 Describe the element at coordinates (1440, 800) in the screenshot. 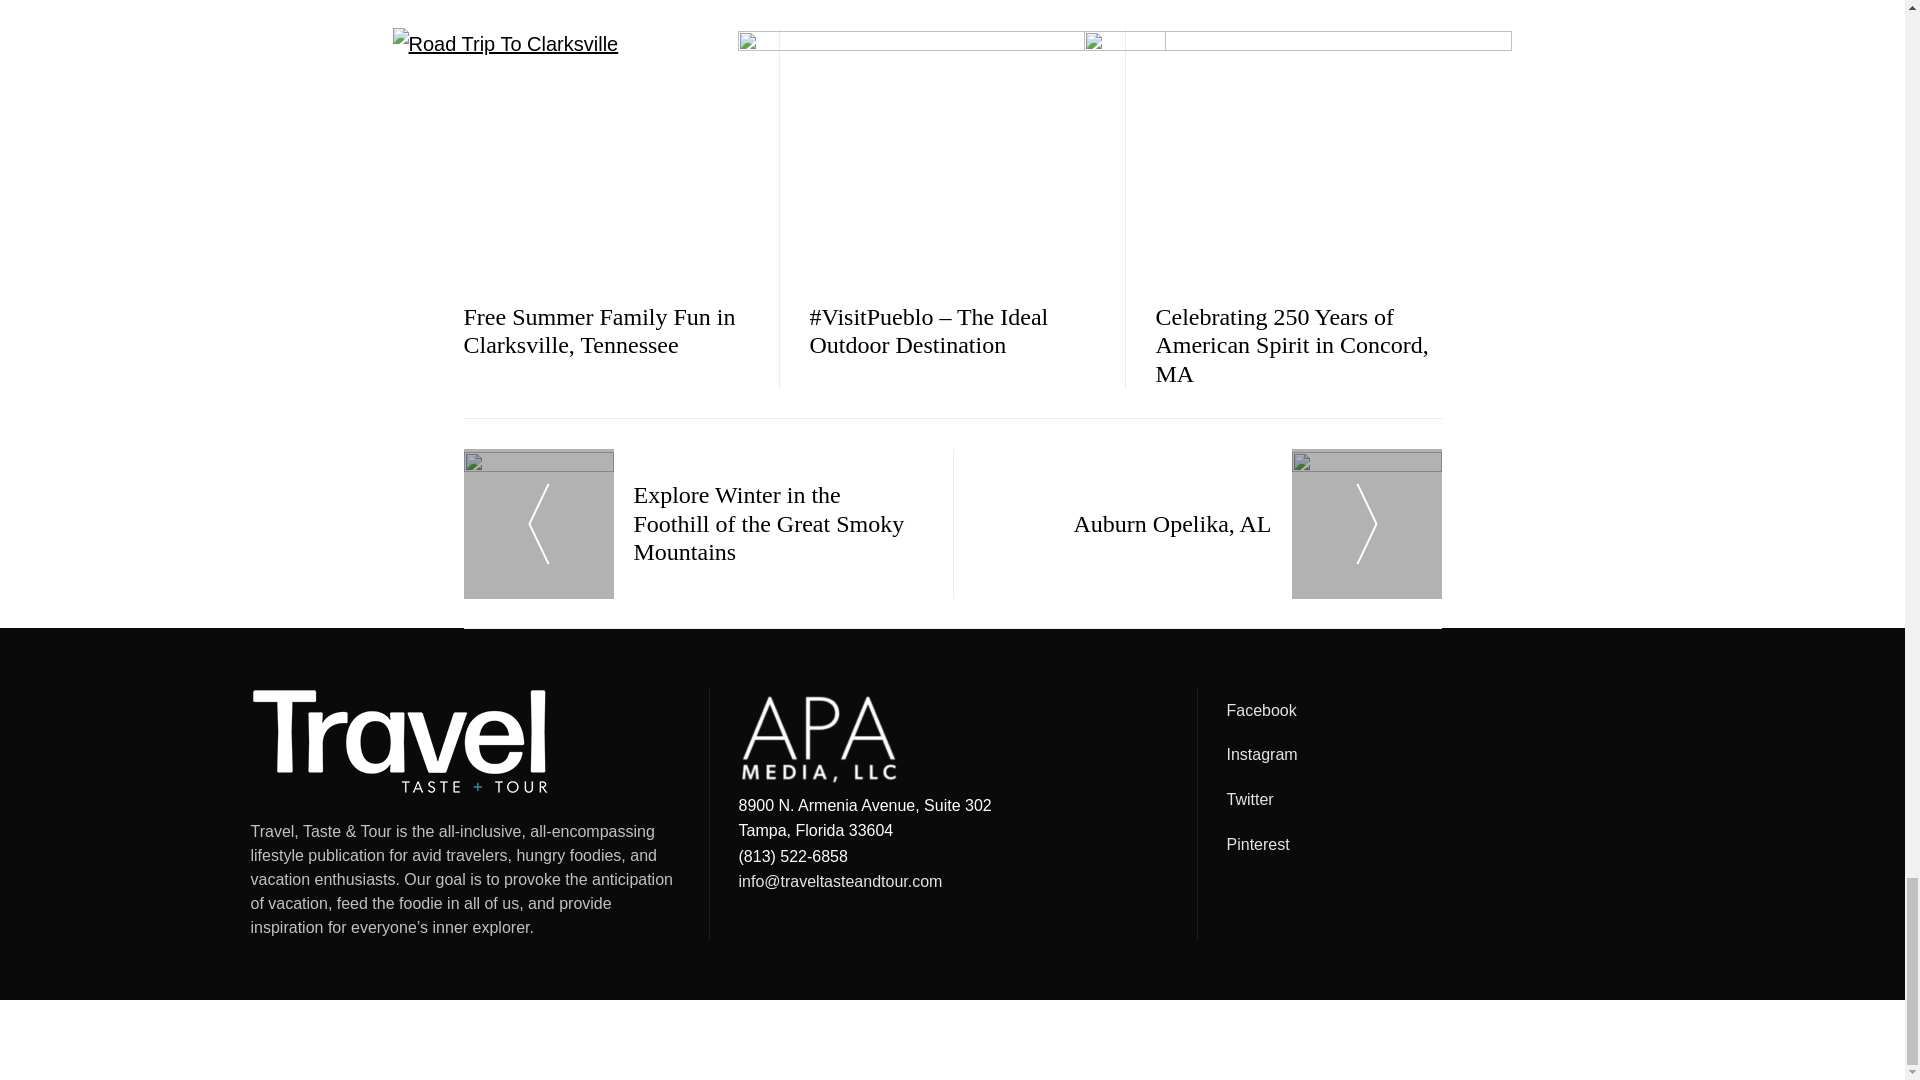

I see `Twitter` at that location.